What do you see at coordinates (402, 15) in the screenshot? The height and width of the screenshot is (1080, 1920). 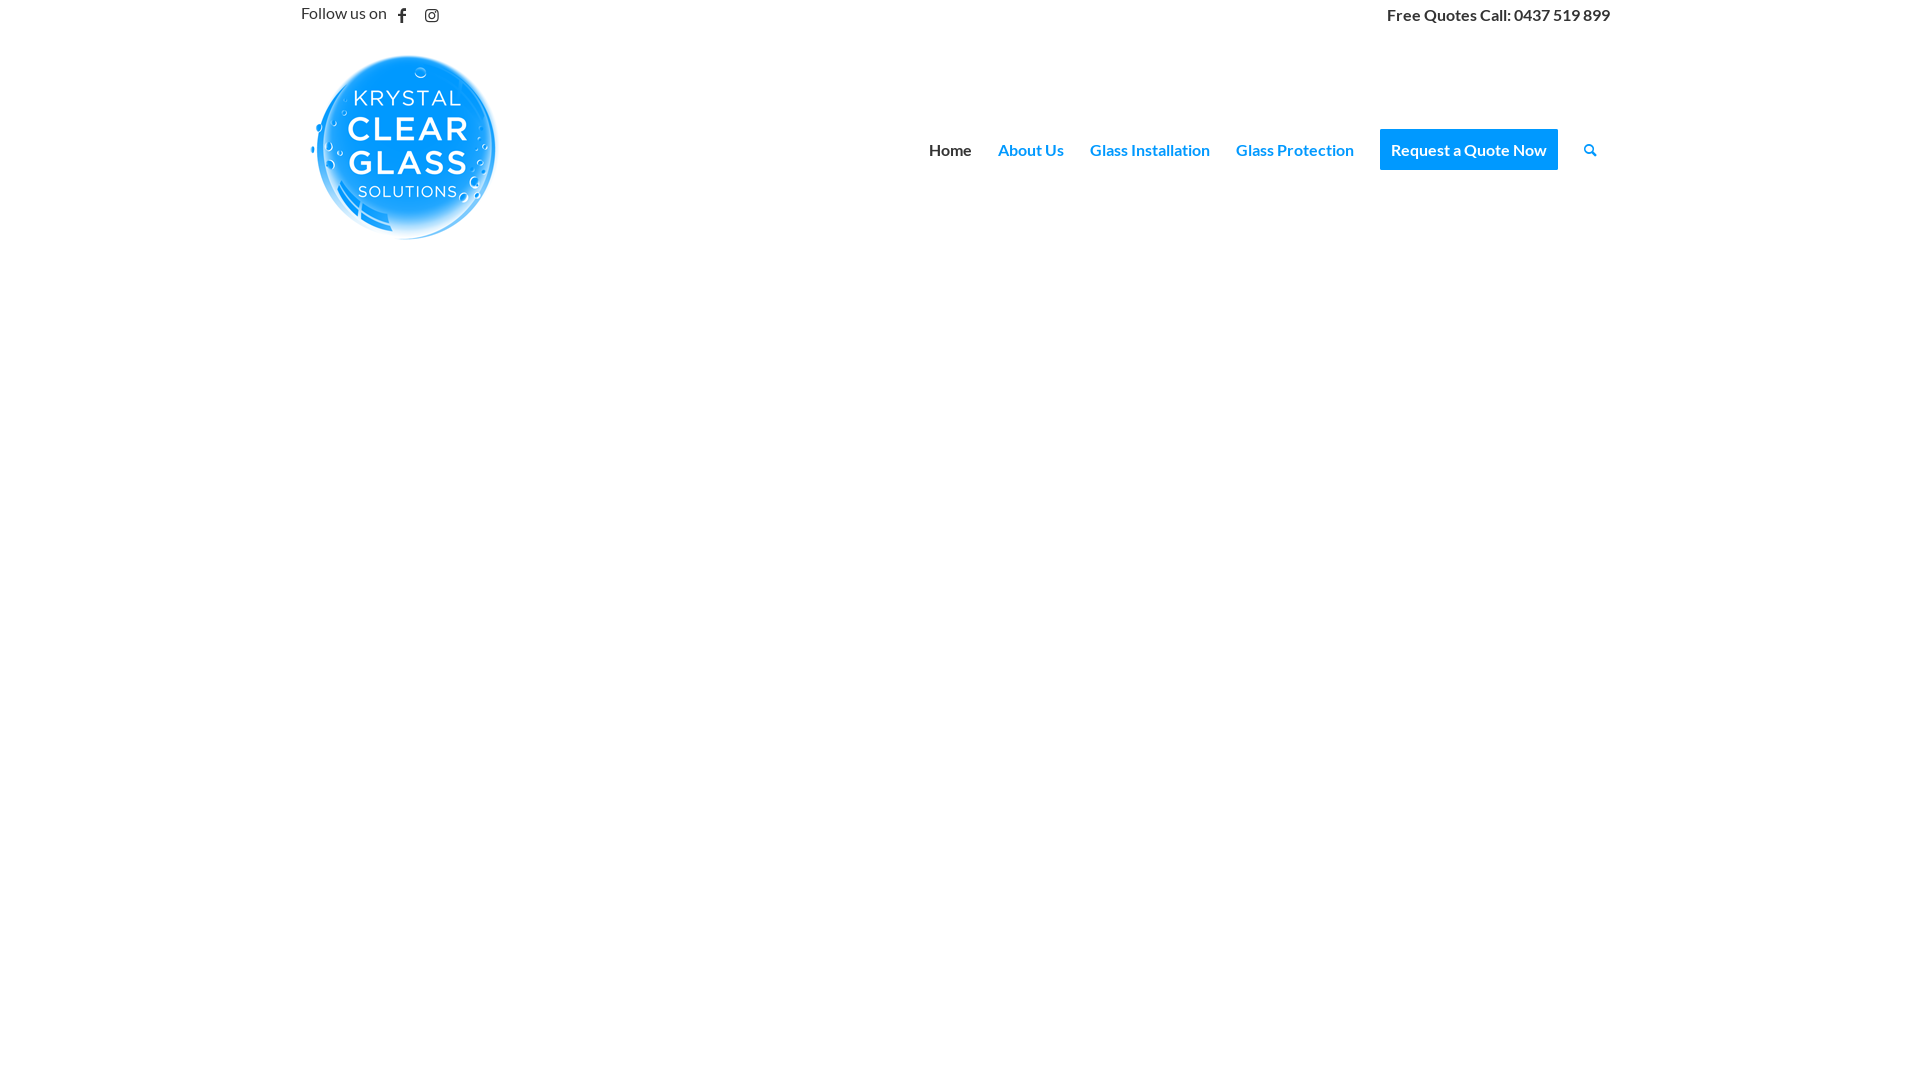 I see `Facebook` at bounding box center [402, 15].